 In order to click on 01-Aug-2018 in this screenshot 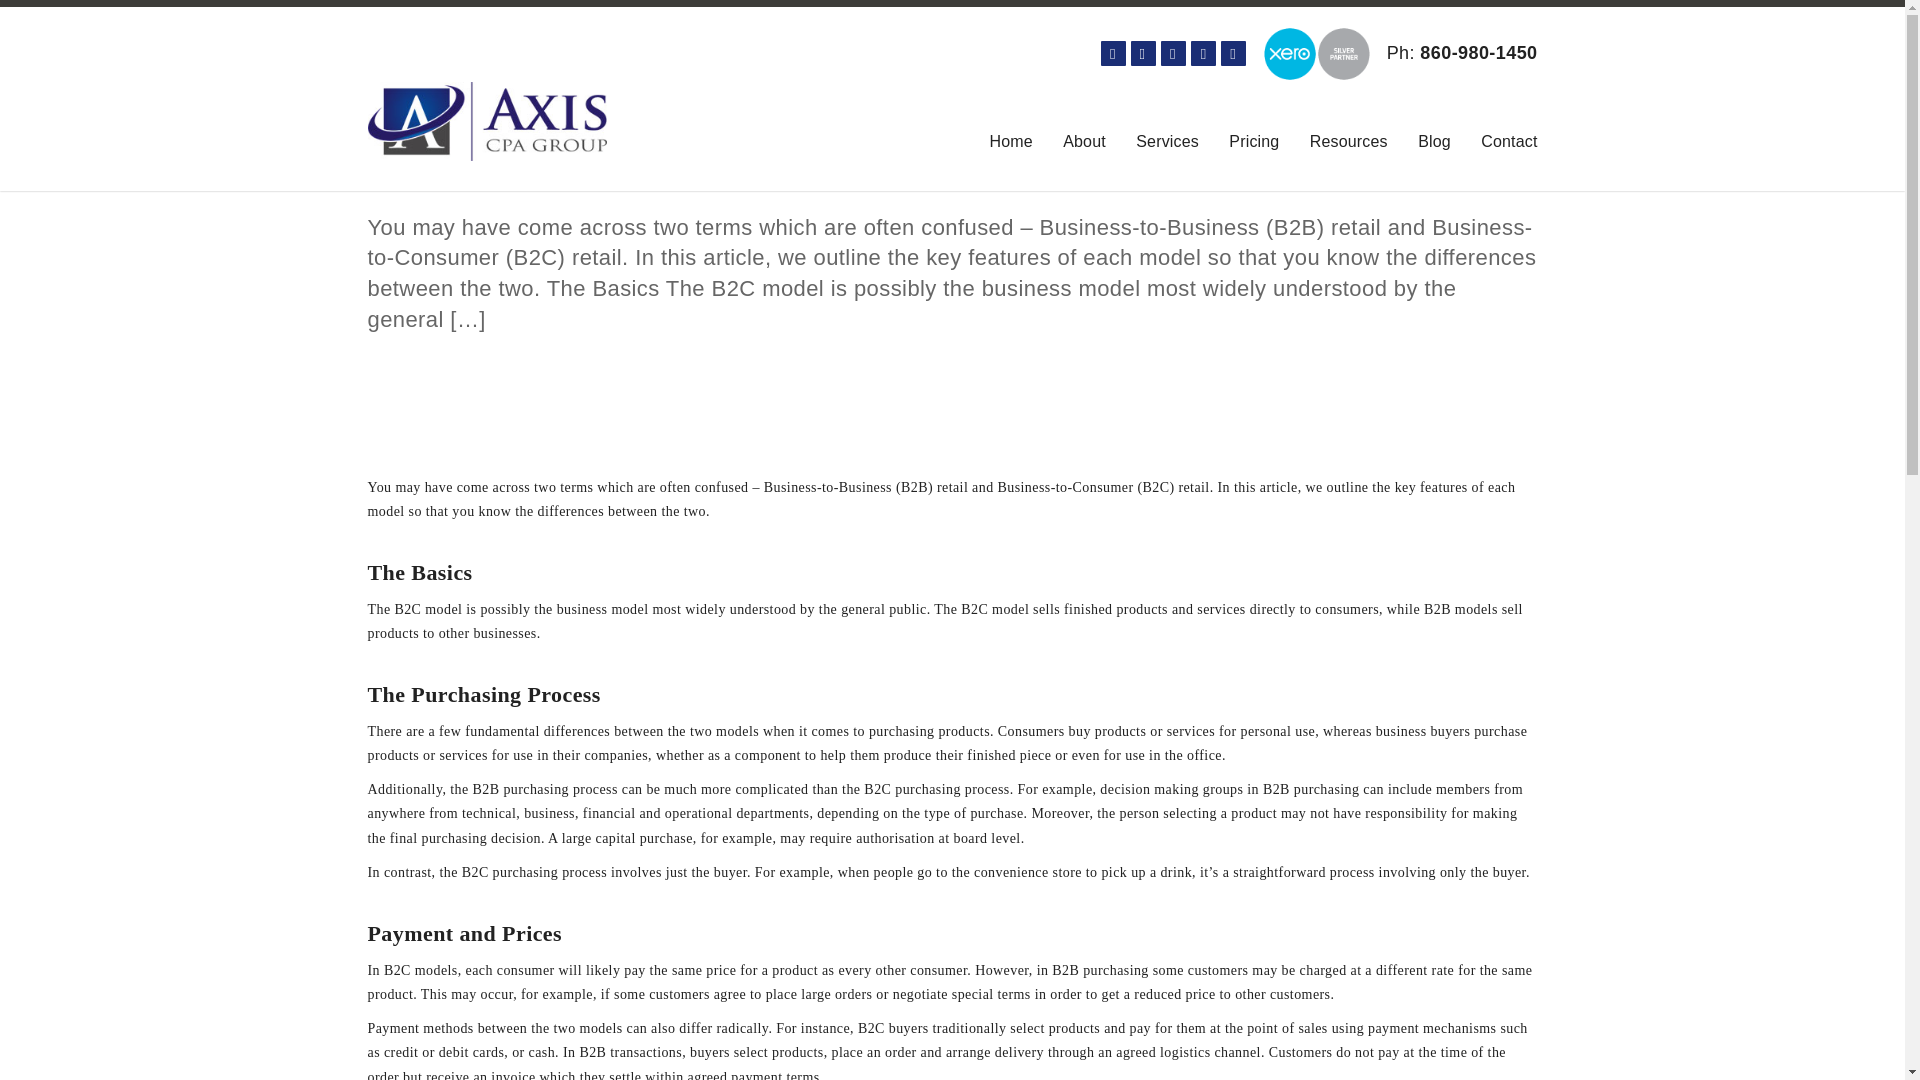, I will do `click(592, 178)`.